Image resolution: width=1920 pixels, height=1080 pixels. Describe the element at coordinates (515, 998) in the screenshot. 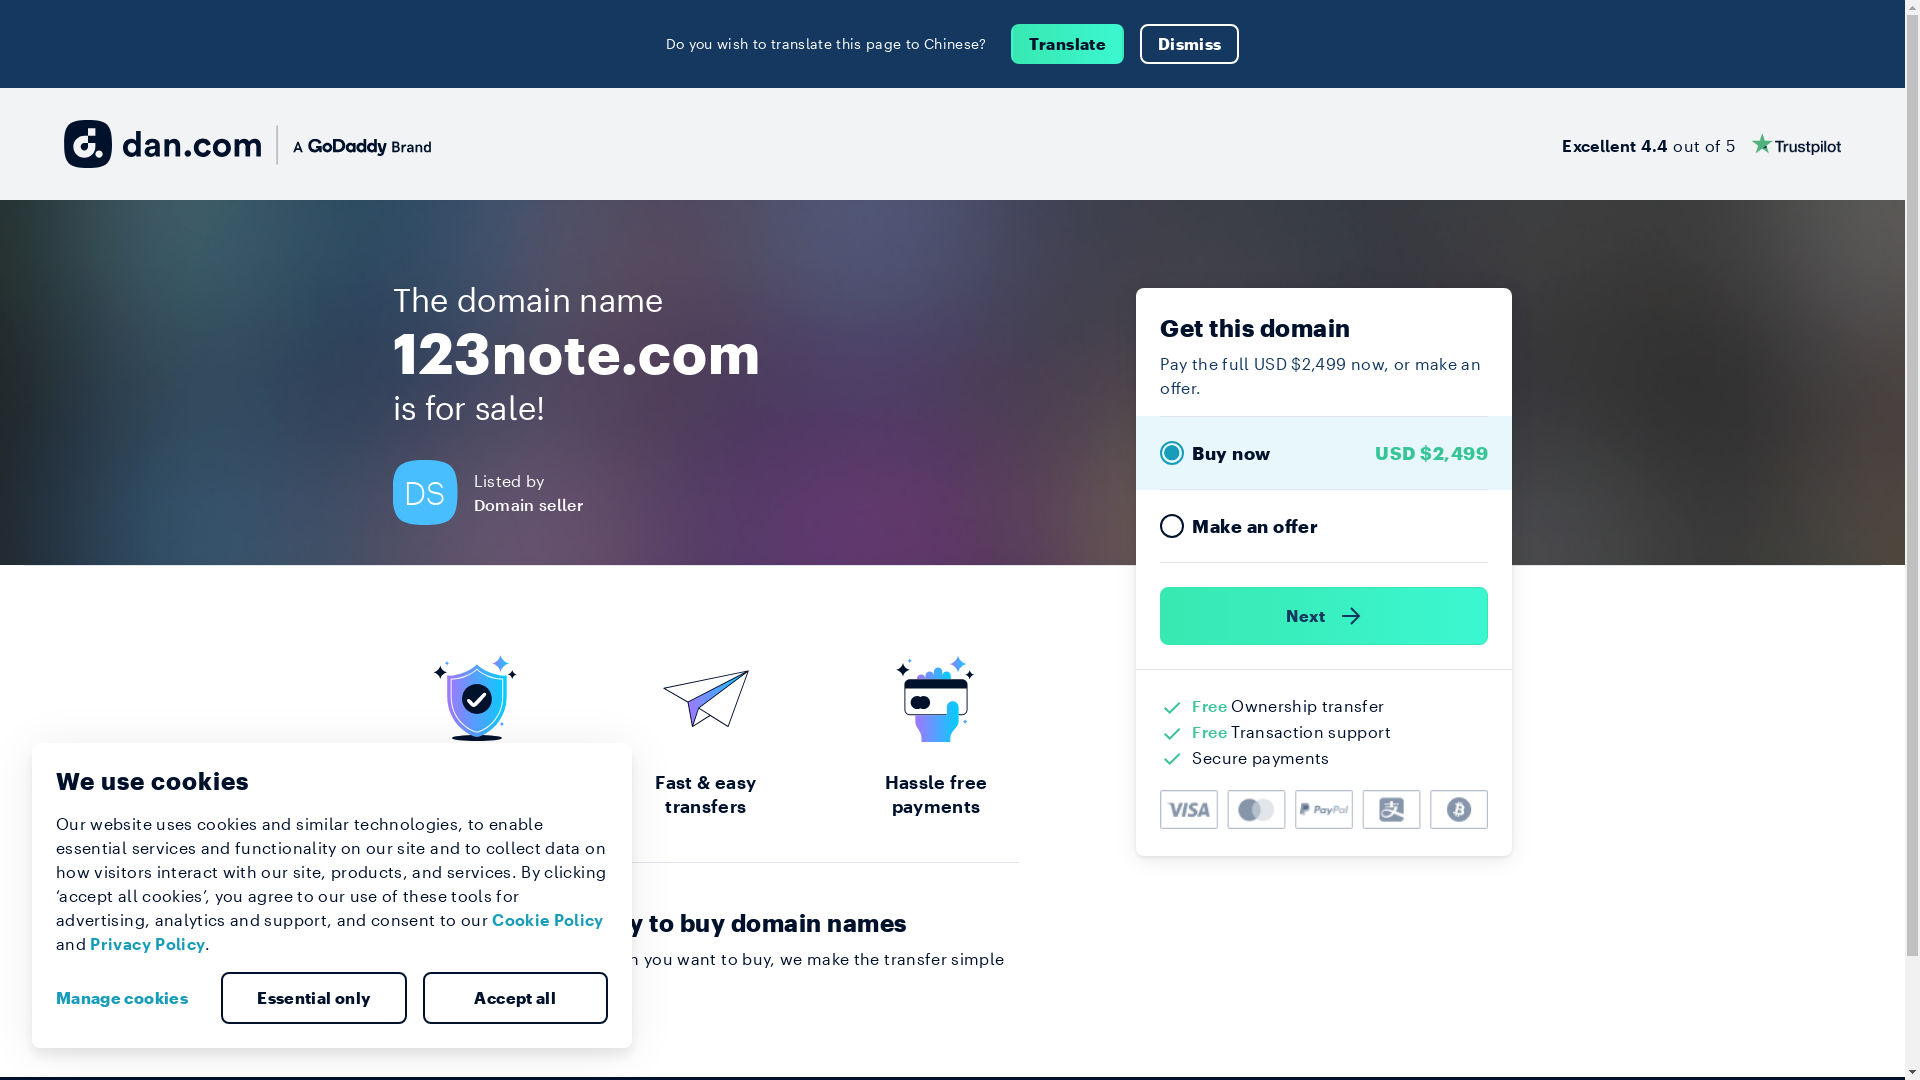

I see `Accept all` at that location.